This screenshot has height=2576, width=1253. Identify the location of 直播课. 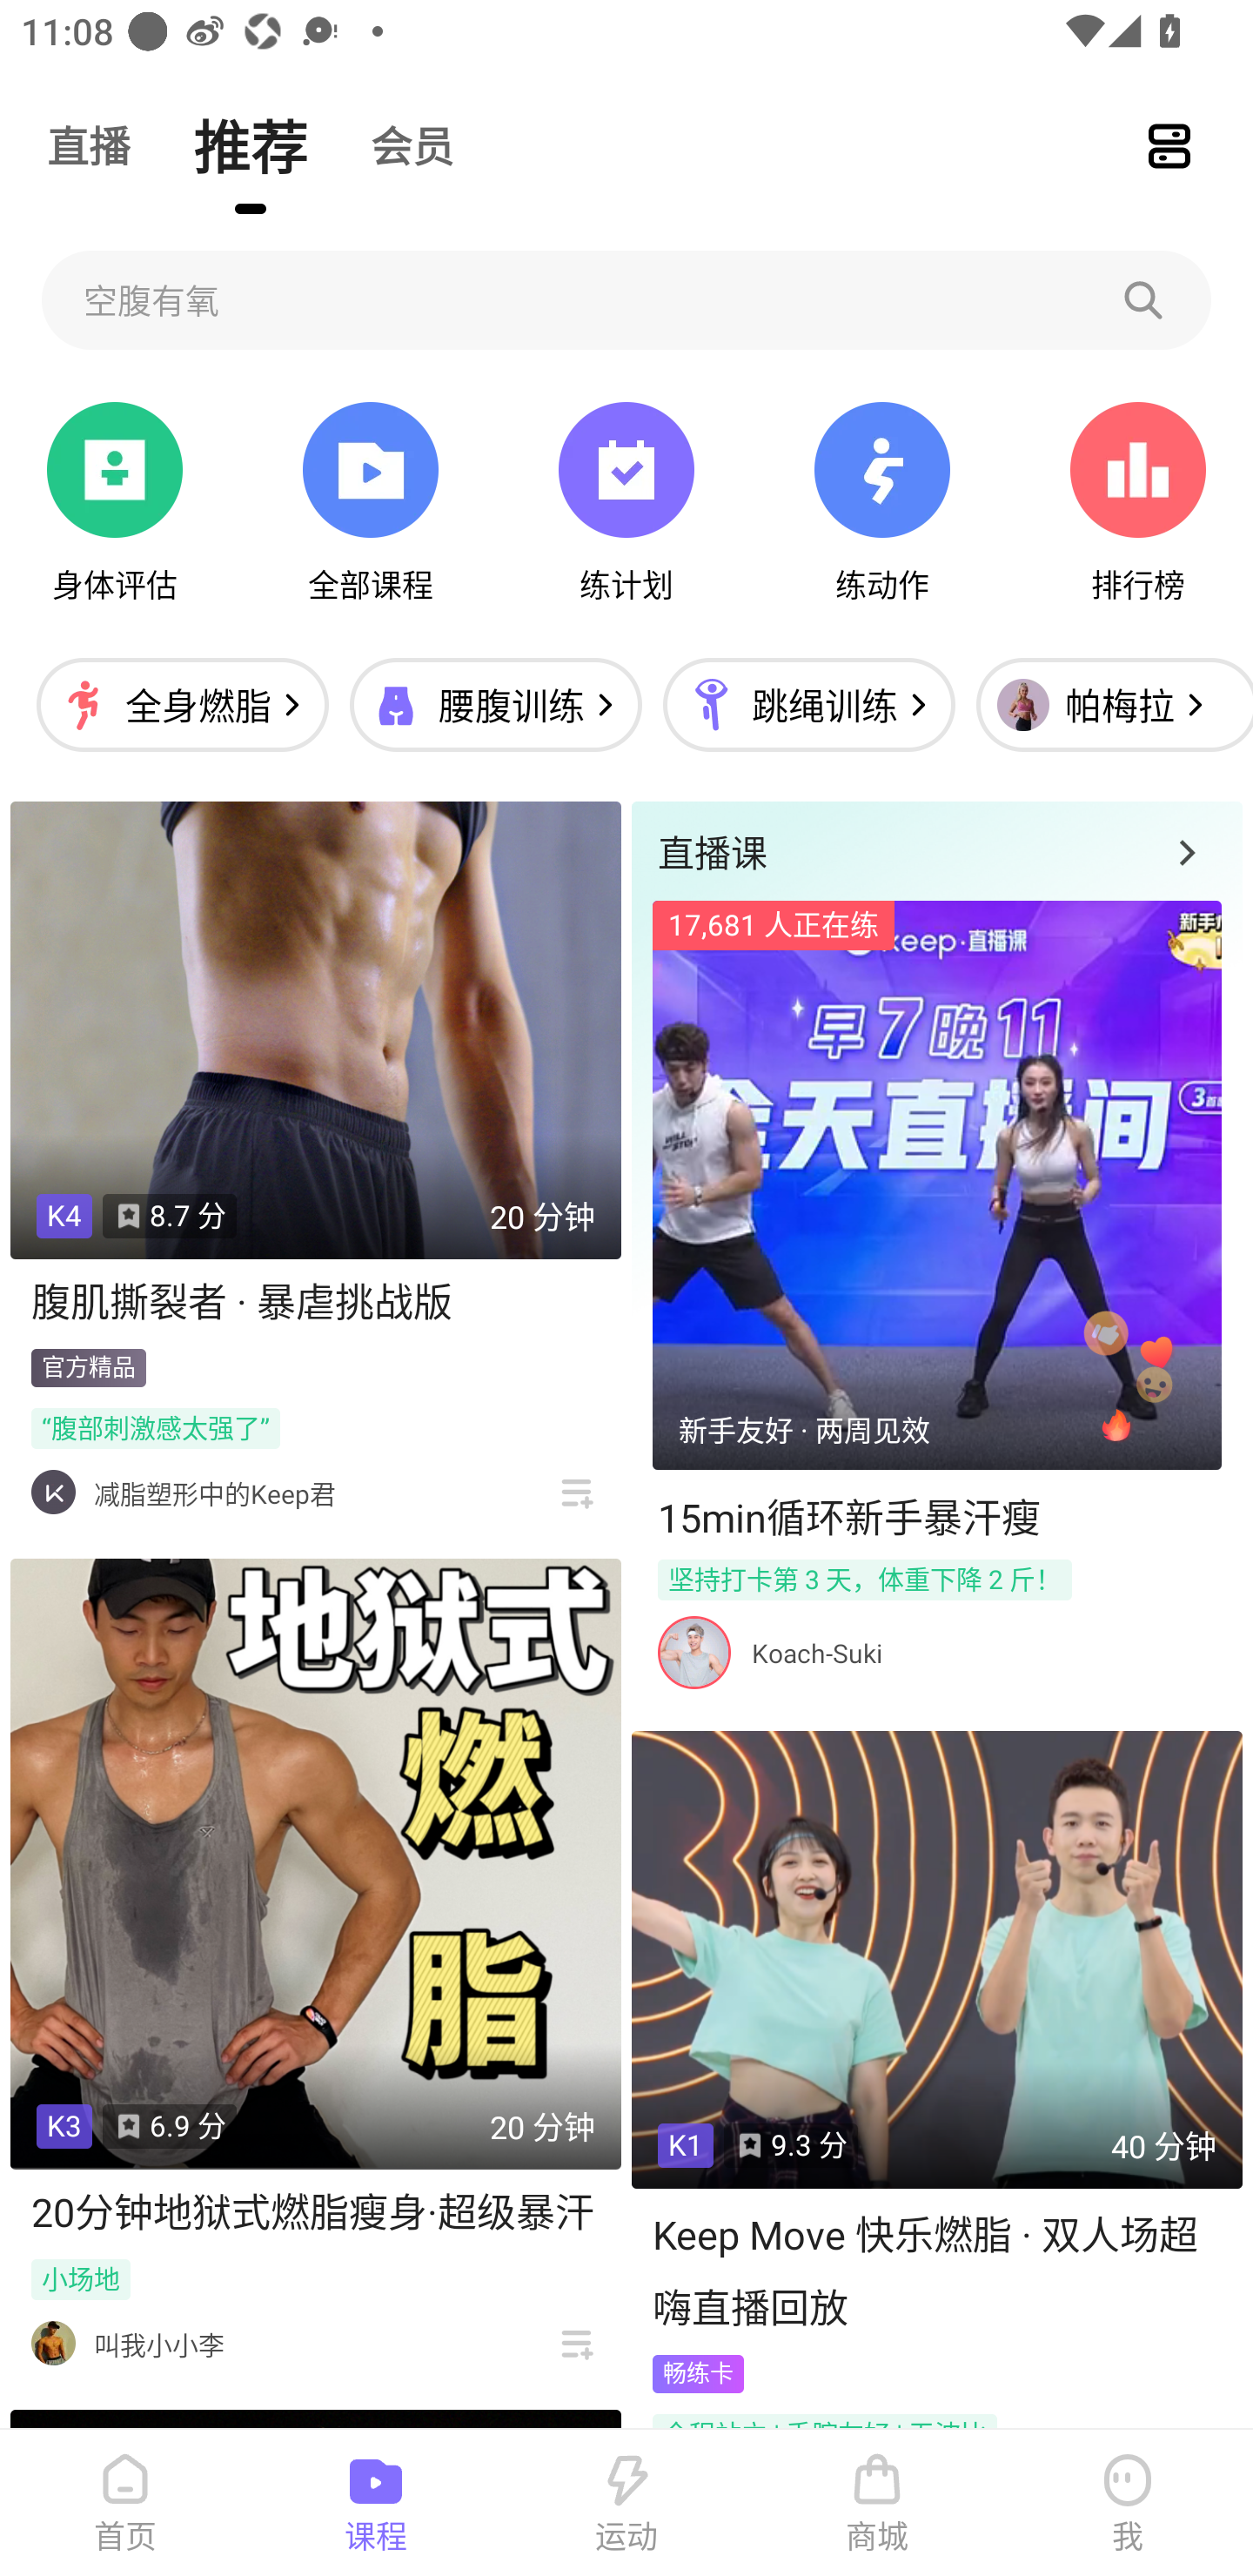
(936, 851).